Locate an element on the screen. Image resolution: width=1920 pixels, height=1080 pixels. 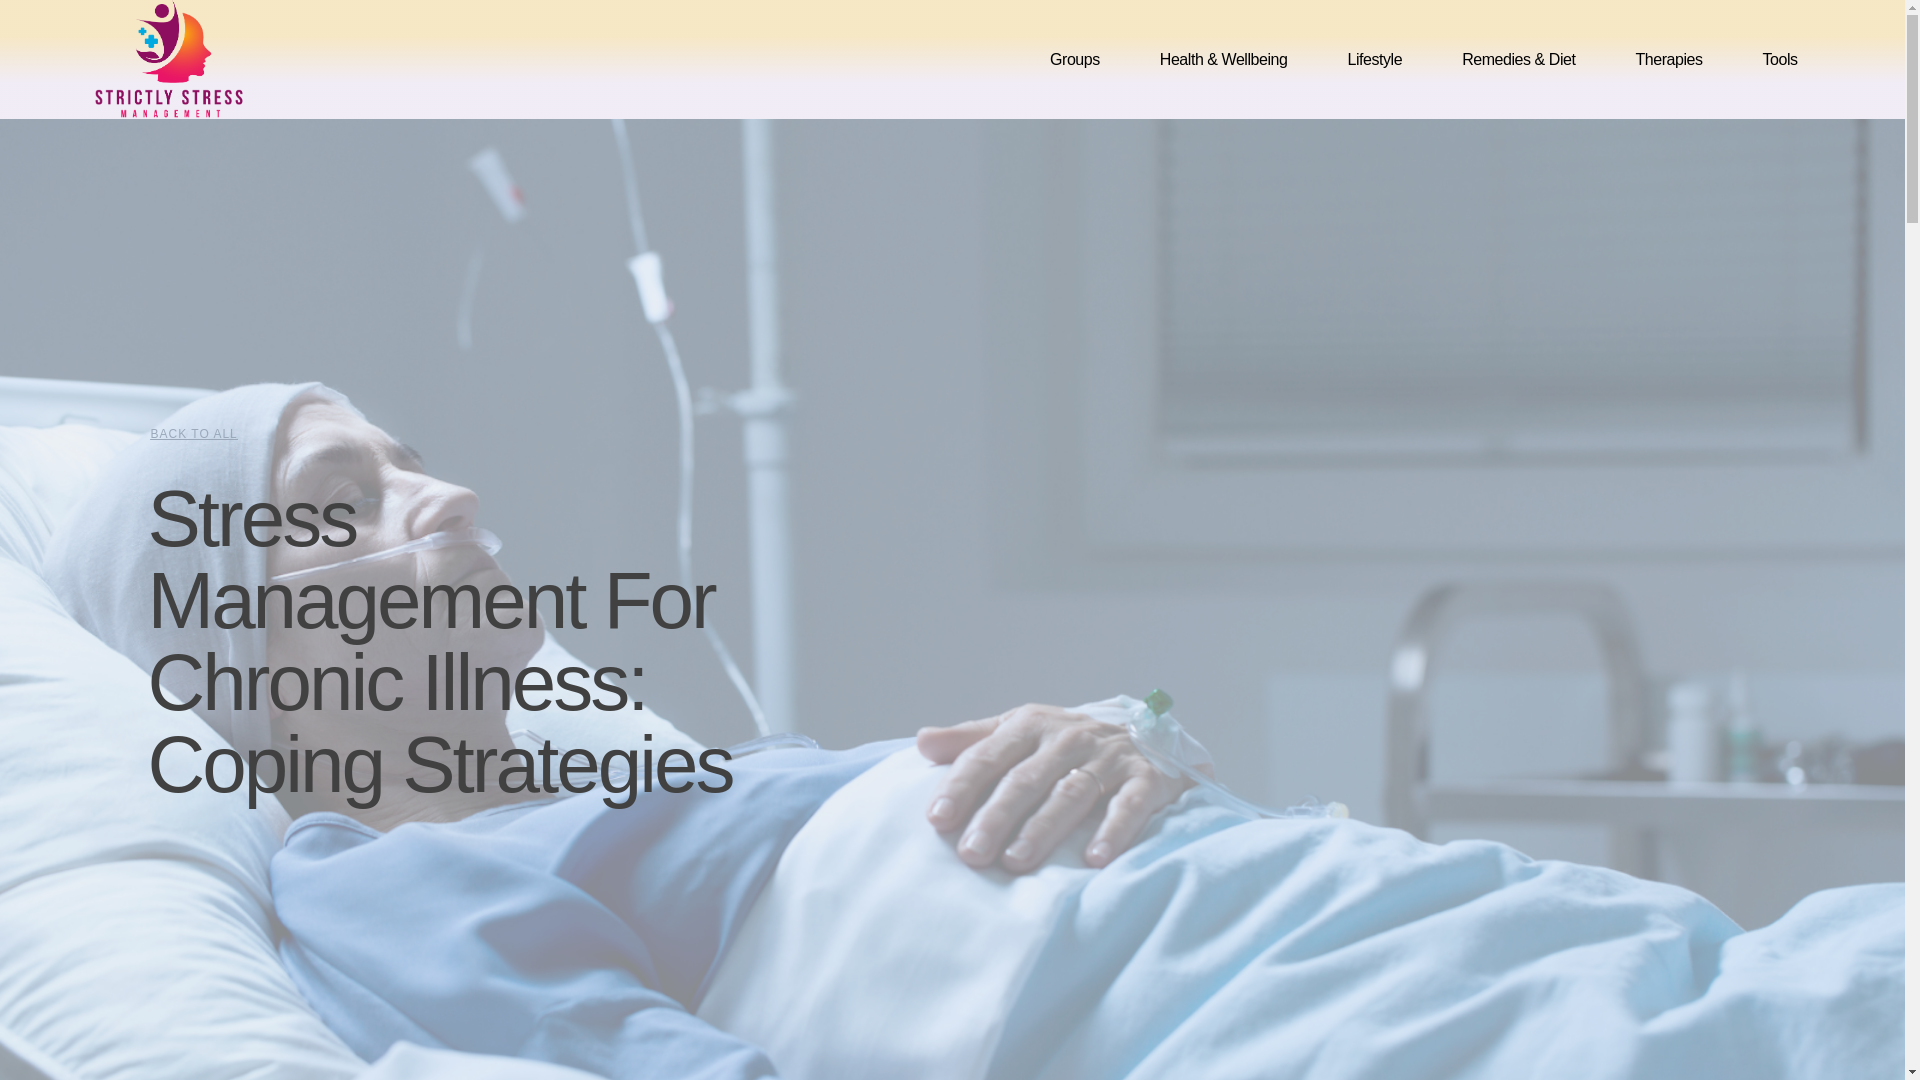
Therapies is located at coordinates (1668, 60).